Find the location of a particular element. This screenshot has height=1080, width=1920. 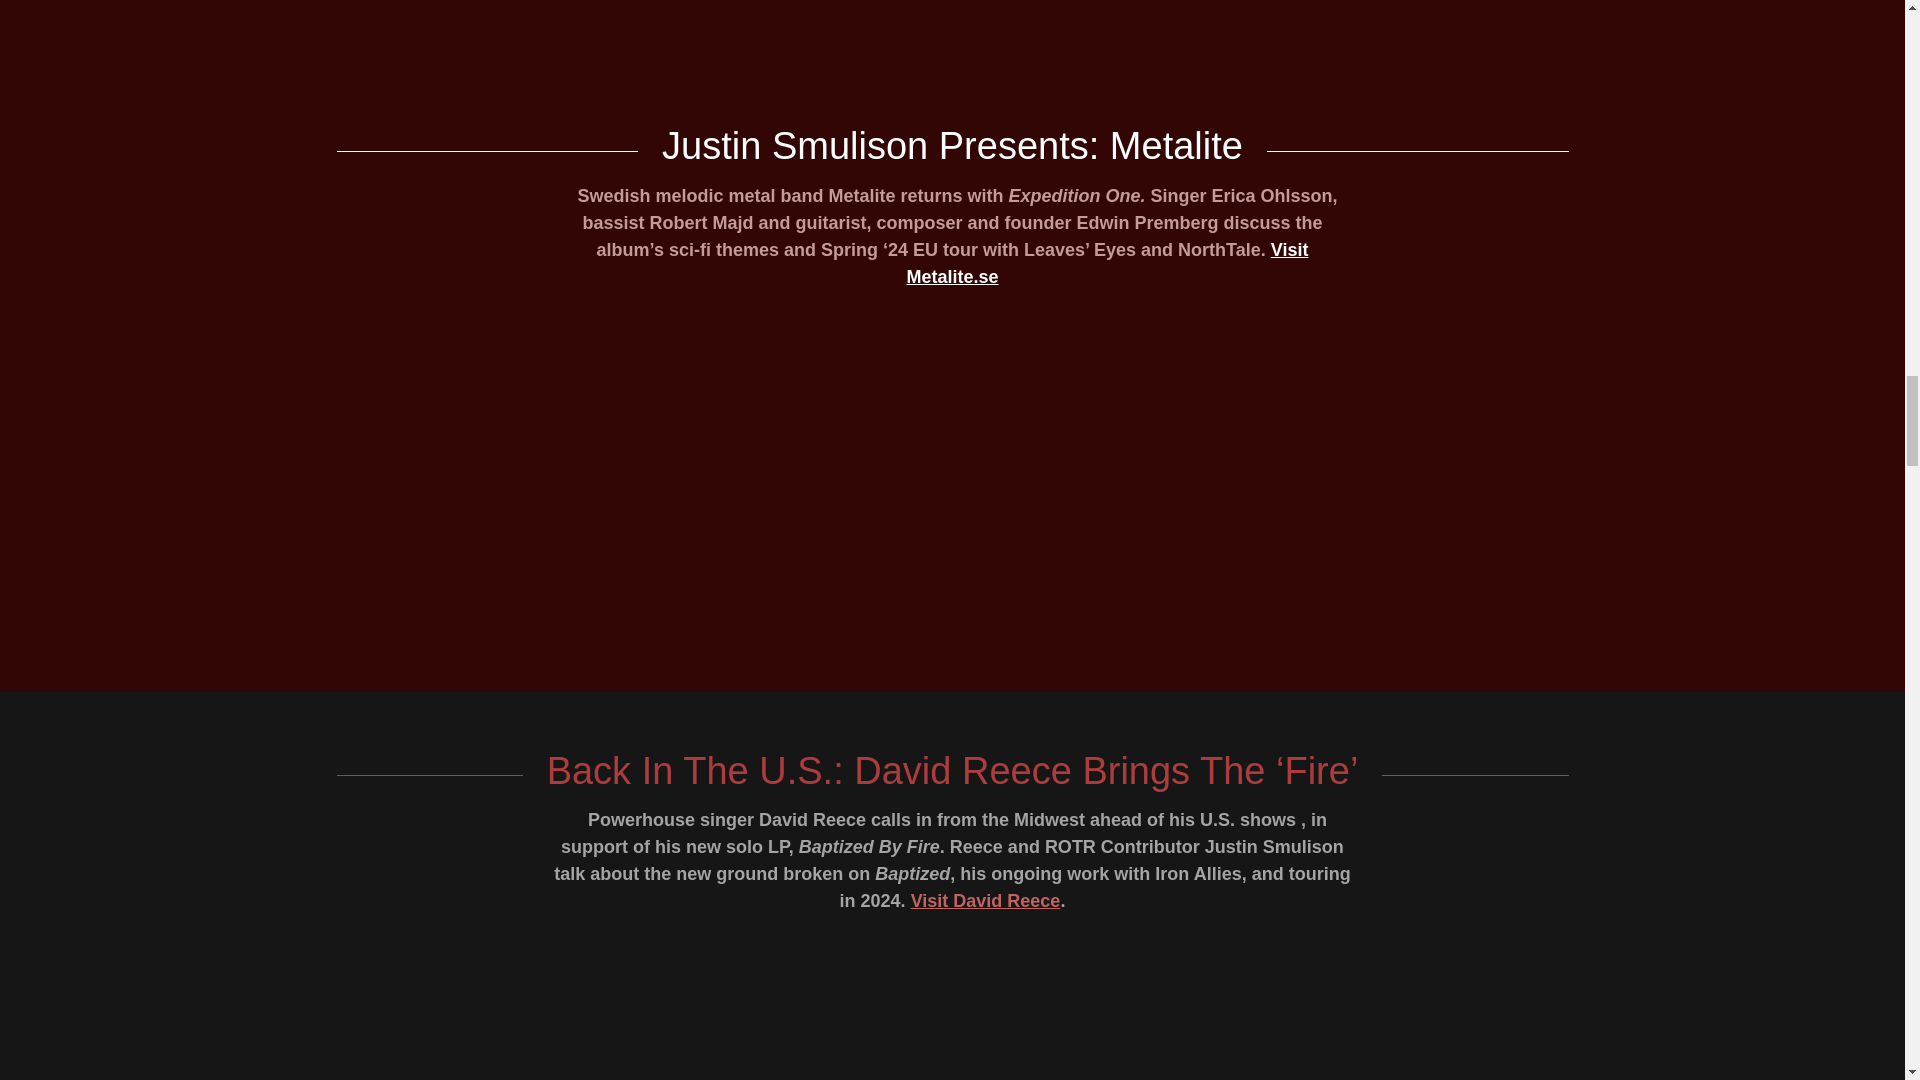

Clickable audio widget is located at coordinates (952, 1017).